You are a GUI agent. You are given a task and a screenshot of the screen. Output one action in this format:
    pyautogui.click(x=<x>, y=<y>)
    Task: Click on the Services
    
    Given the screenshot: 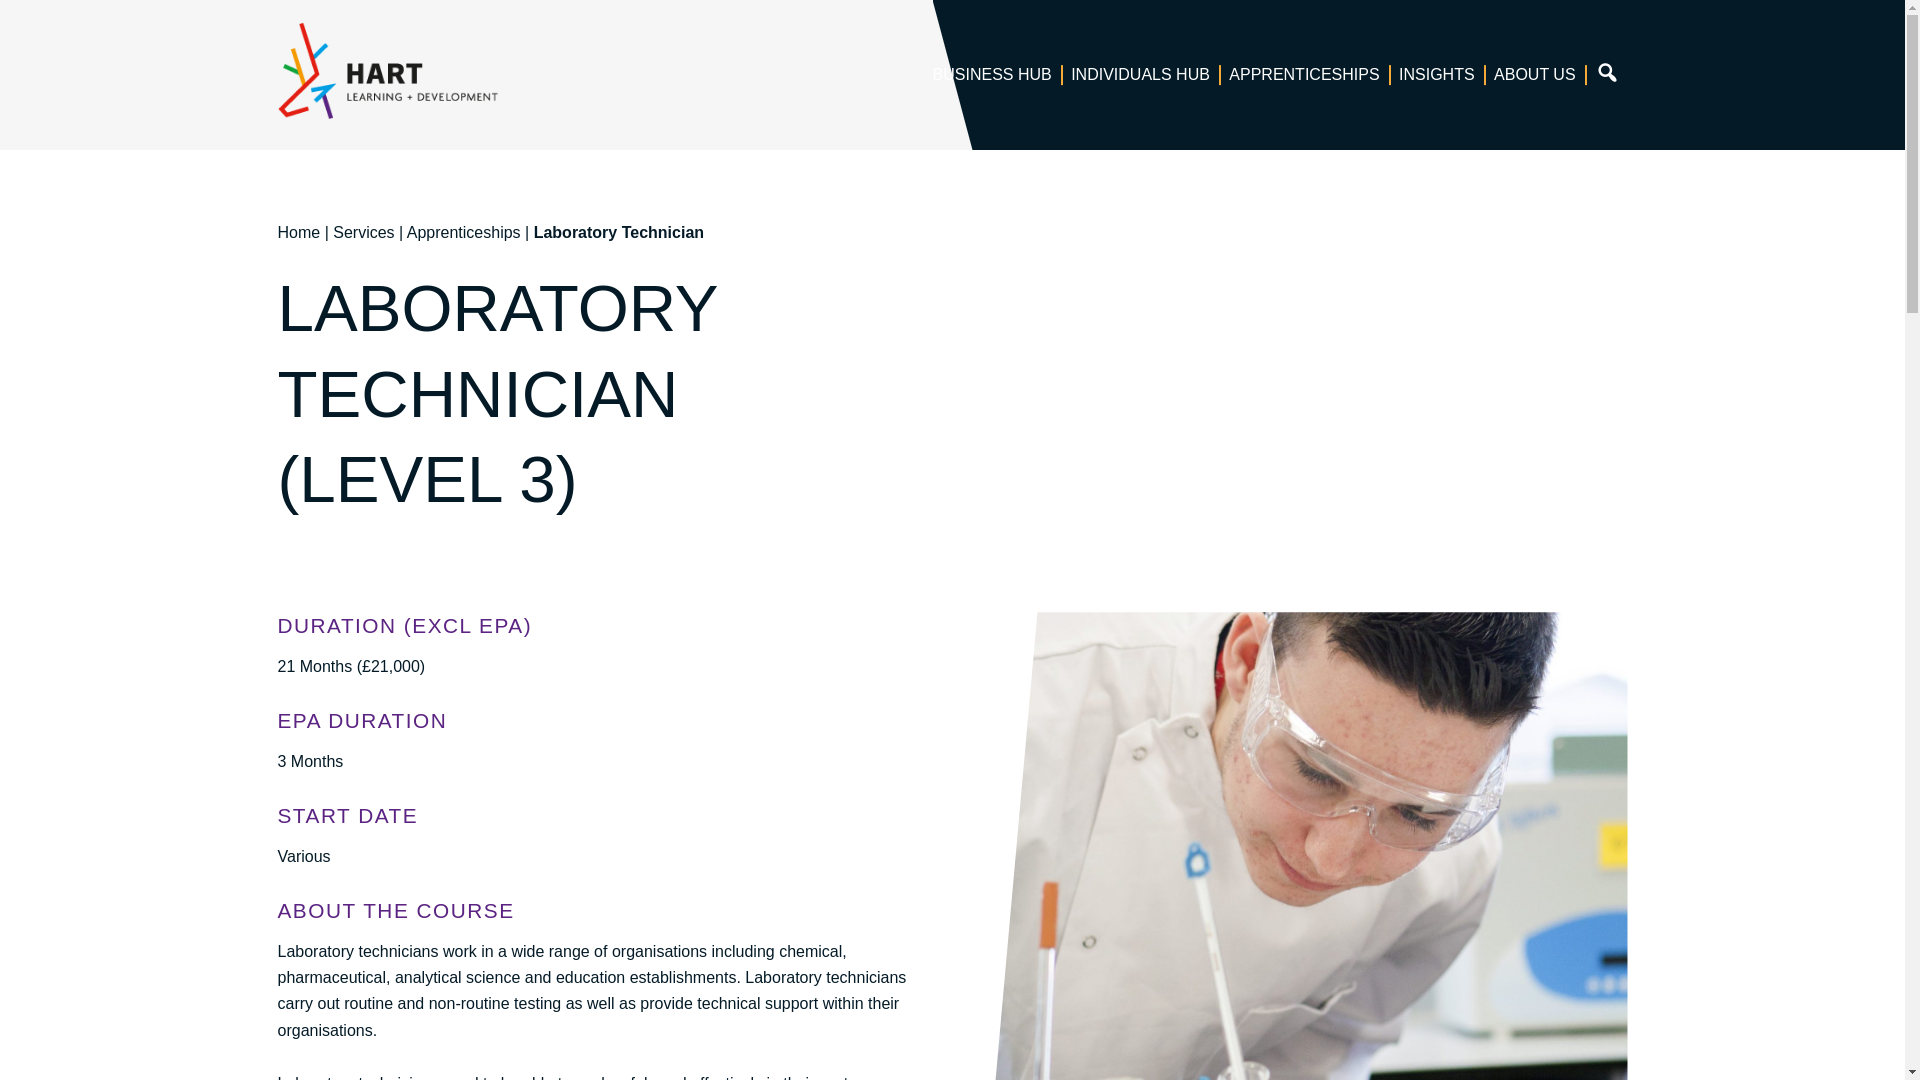 What is the action you would take?
    pyautogui.click(x=362, y=232)
    